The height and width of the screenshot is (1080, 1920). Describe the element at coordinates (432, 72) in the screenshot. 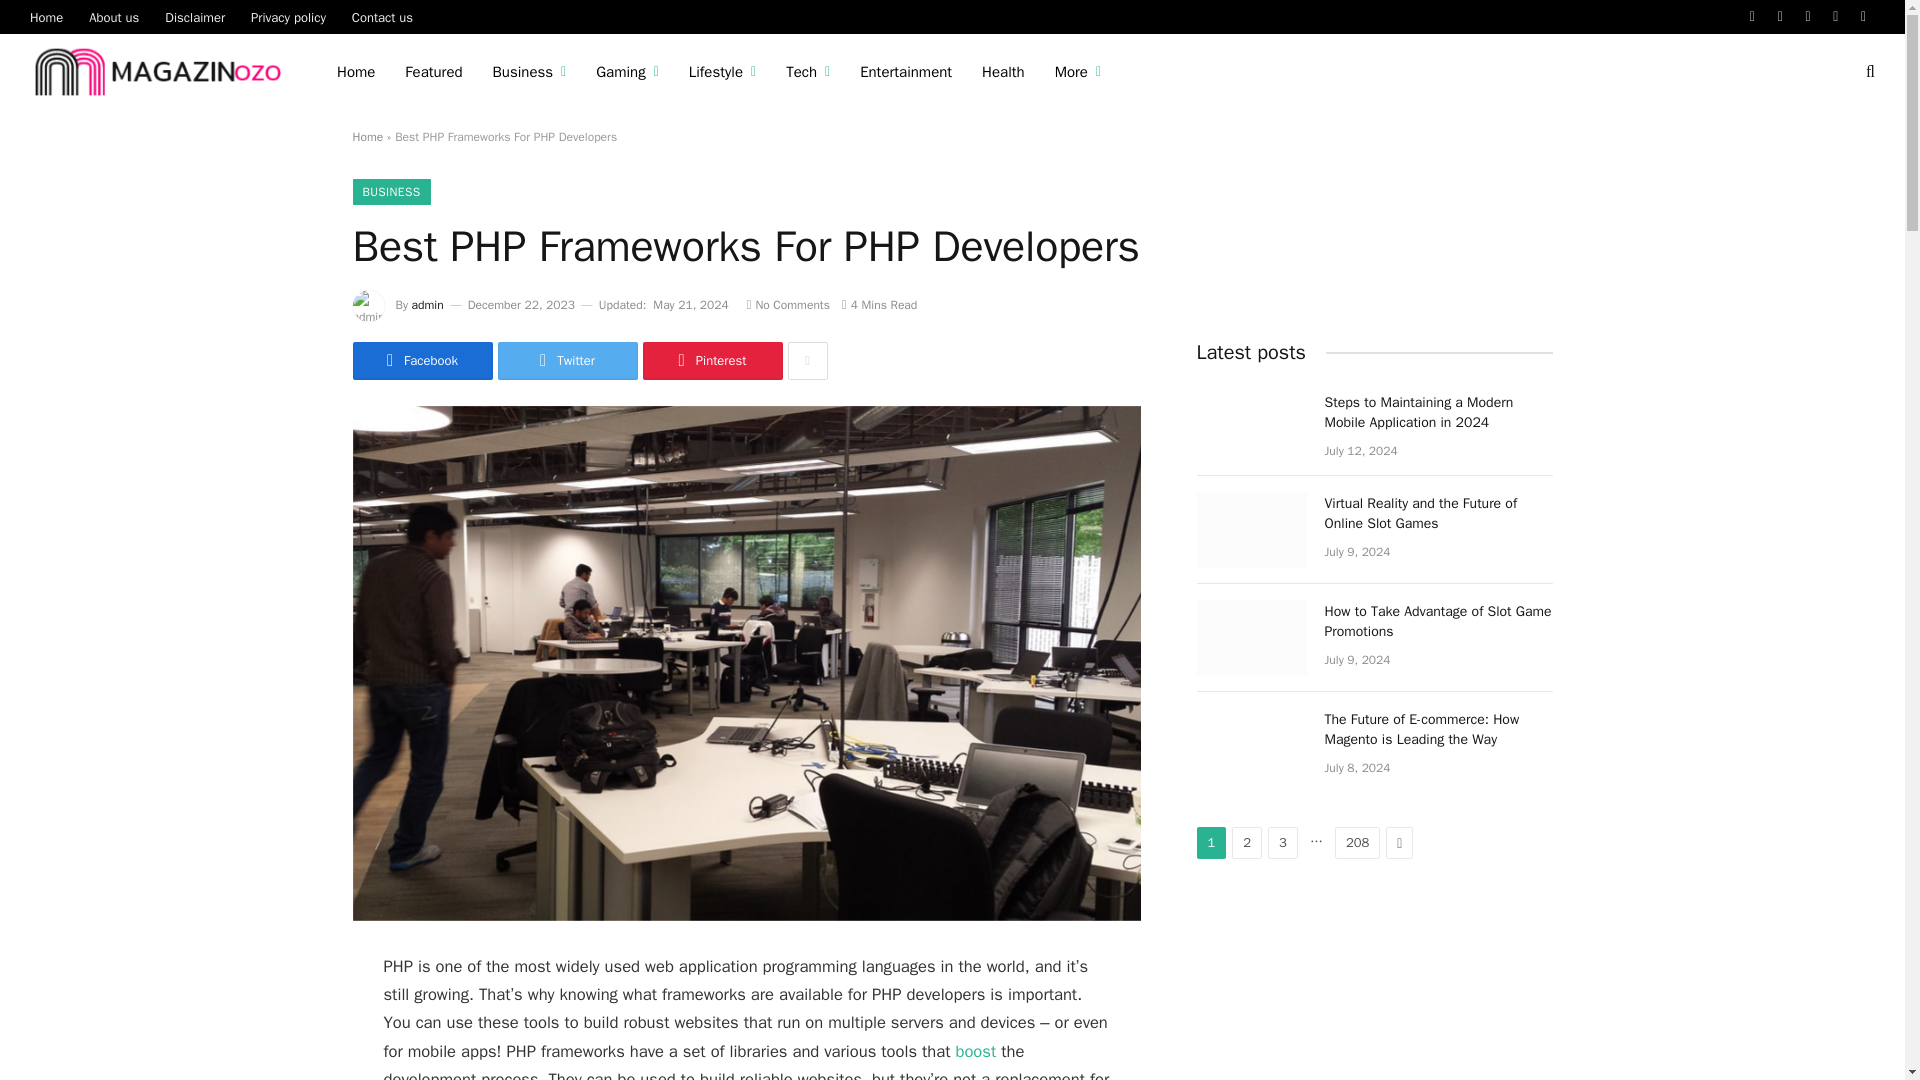

I see `Featured` at that location.